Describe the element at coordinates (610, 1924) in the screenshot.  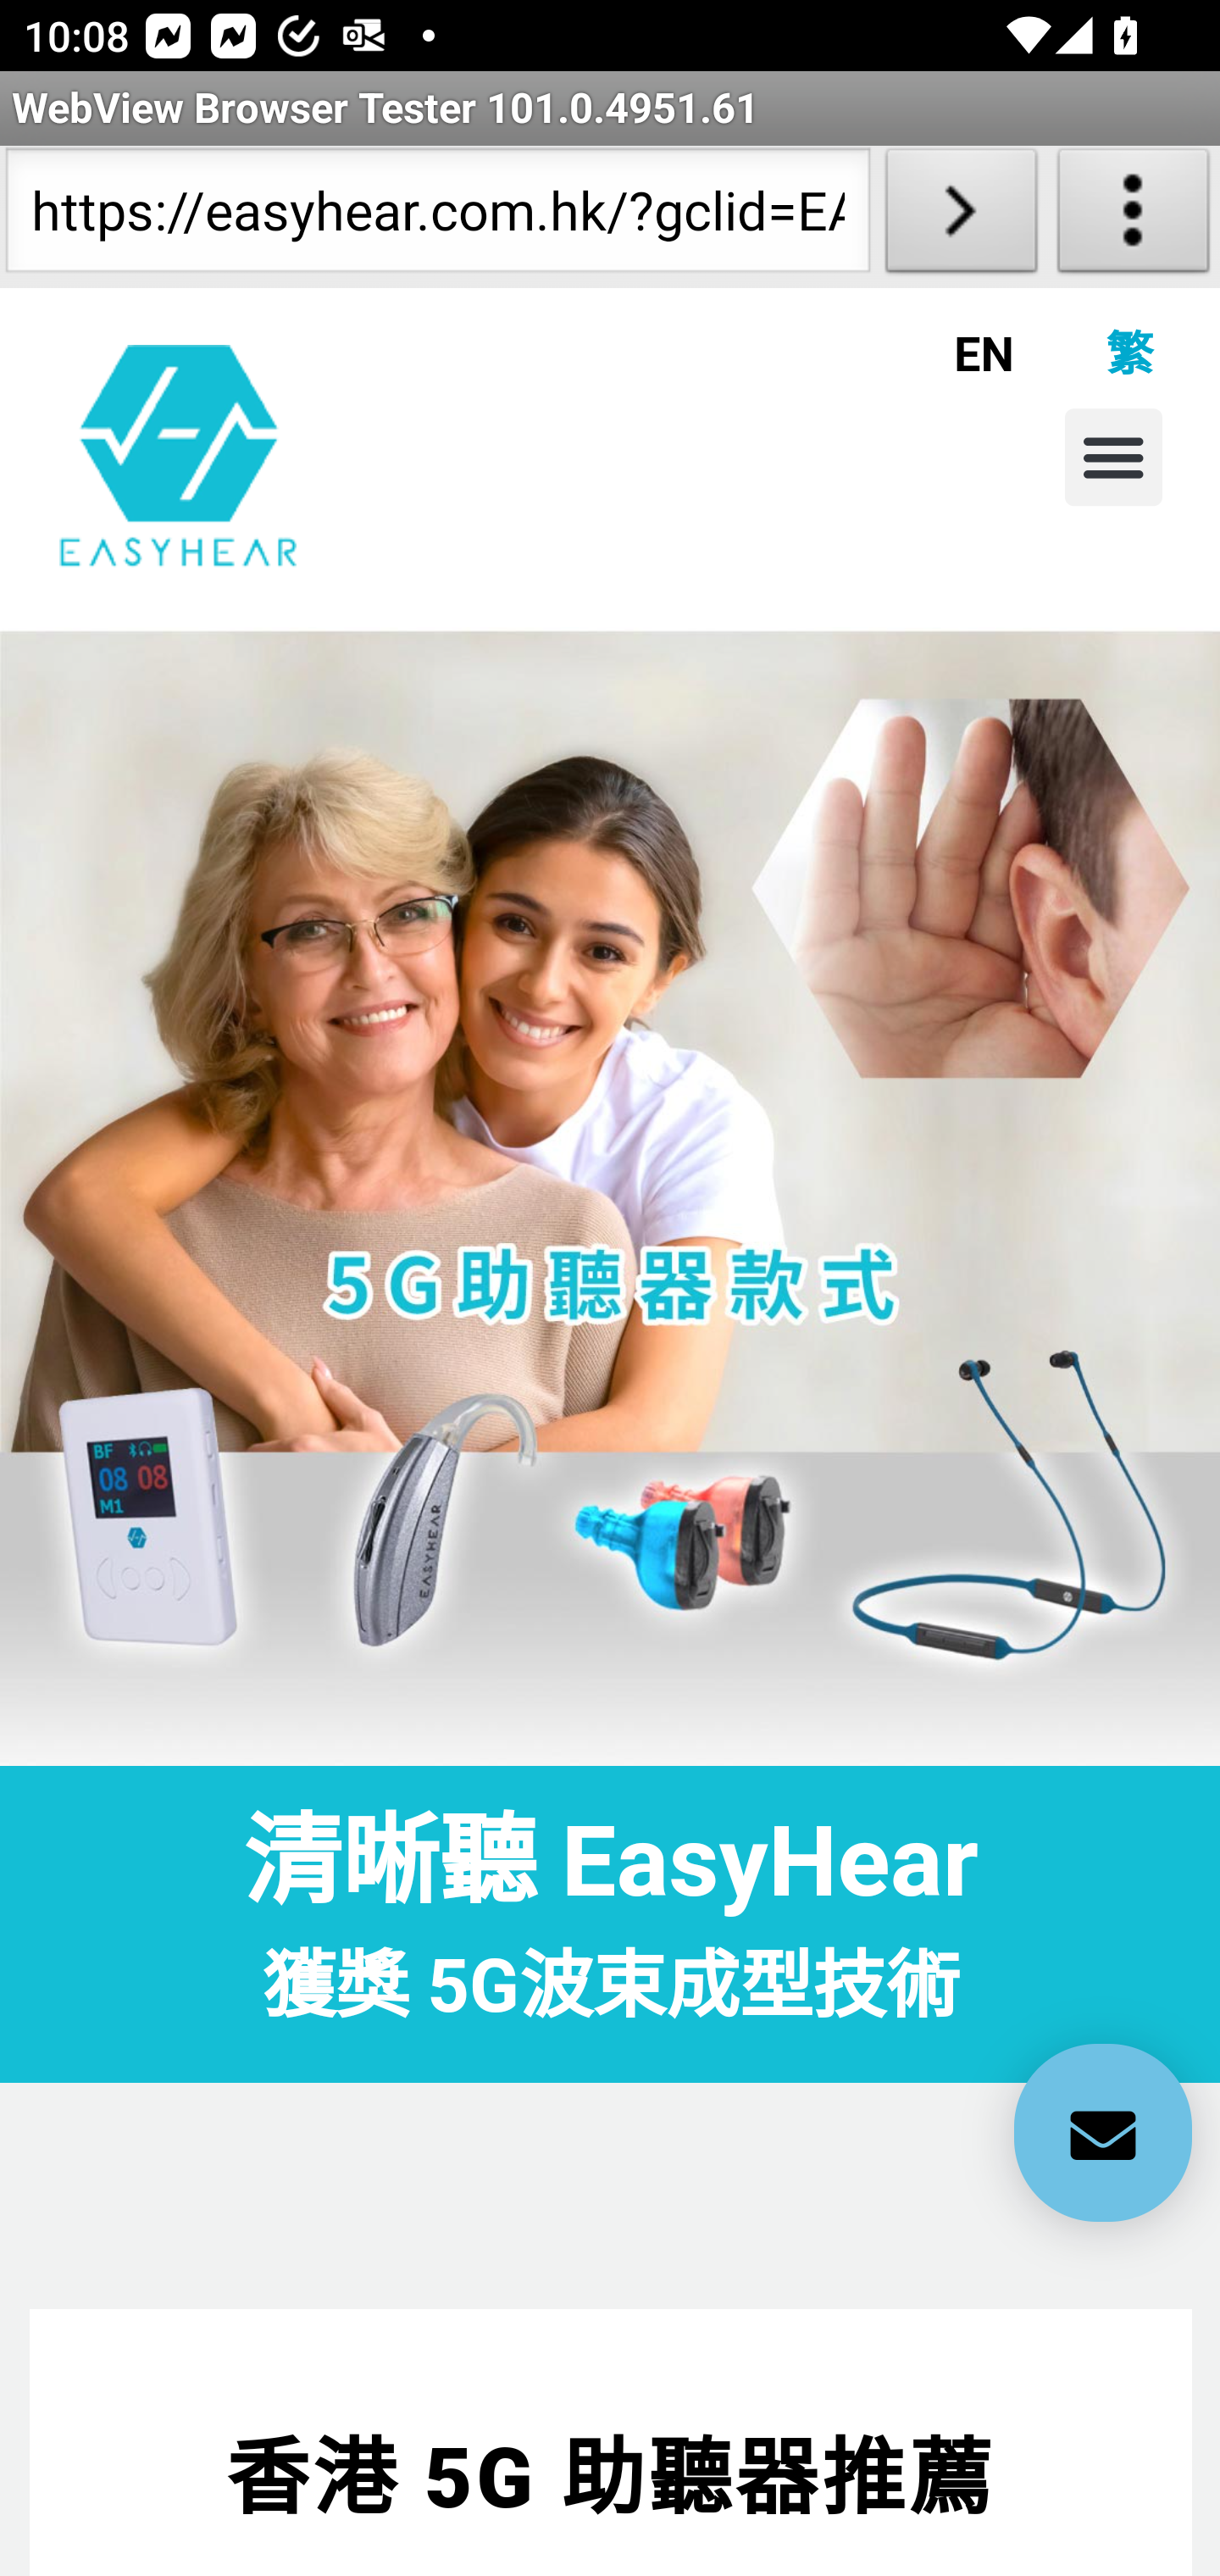
I see `清晰聽 EasyHear 獲獎 5G波束成型技術` at that location.